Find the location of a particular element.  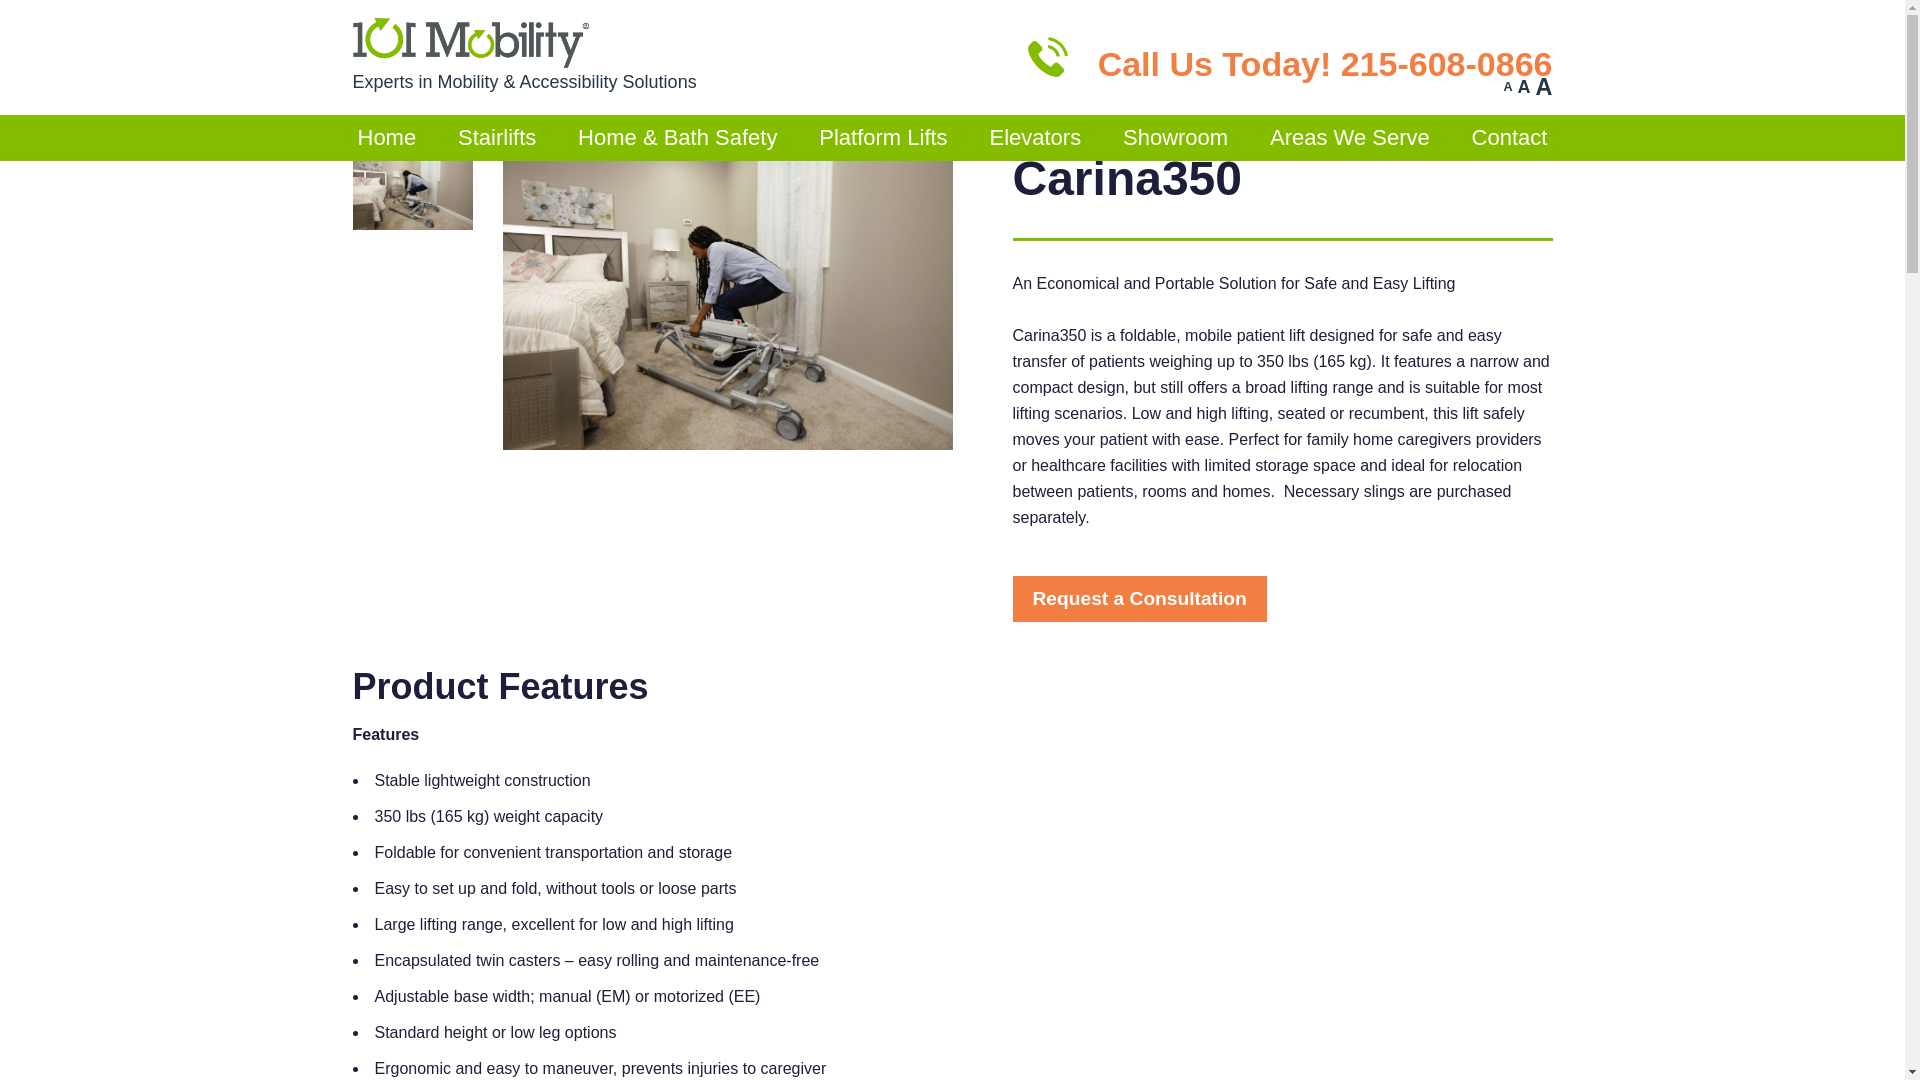

Home is located at coordinates (386, 137).